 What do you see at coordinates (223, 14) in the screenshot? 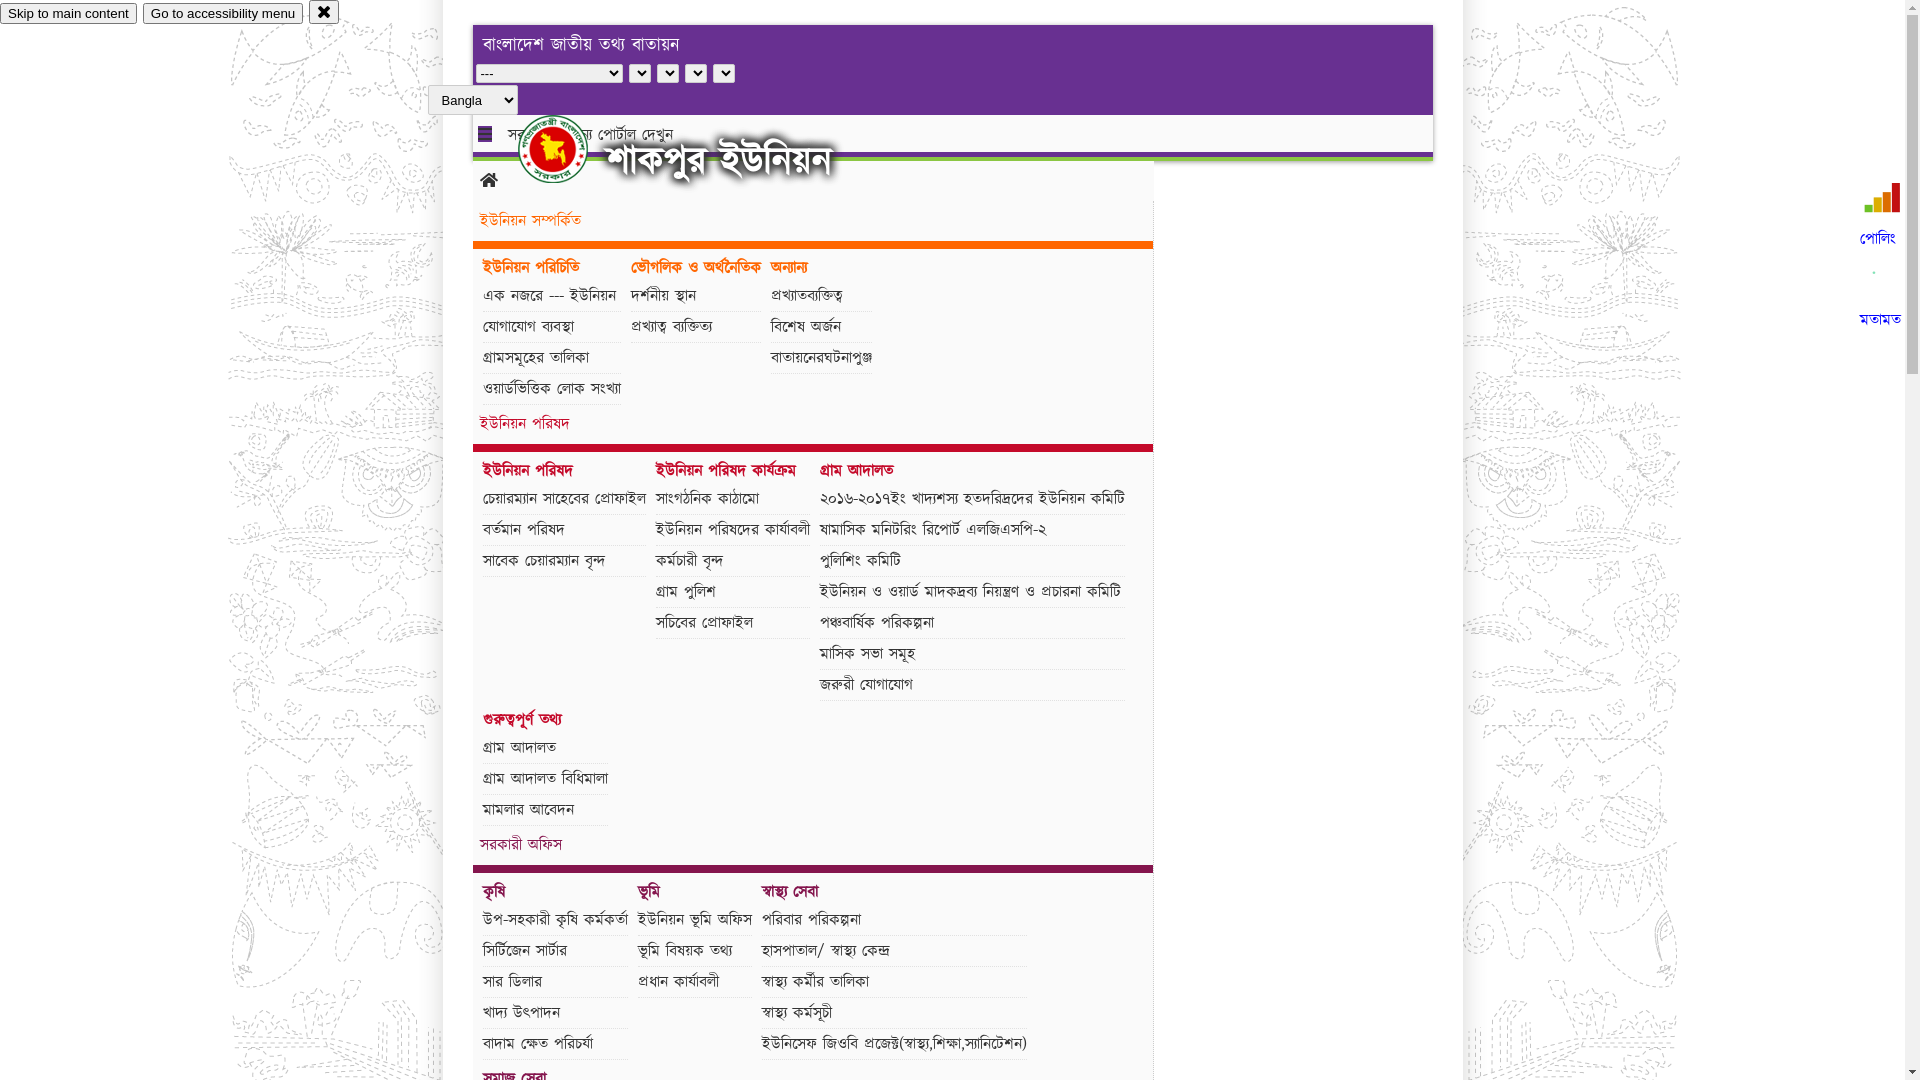
I see `Go to accessibility menu` at bounding box center [223, 14].